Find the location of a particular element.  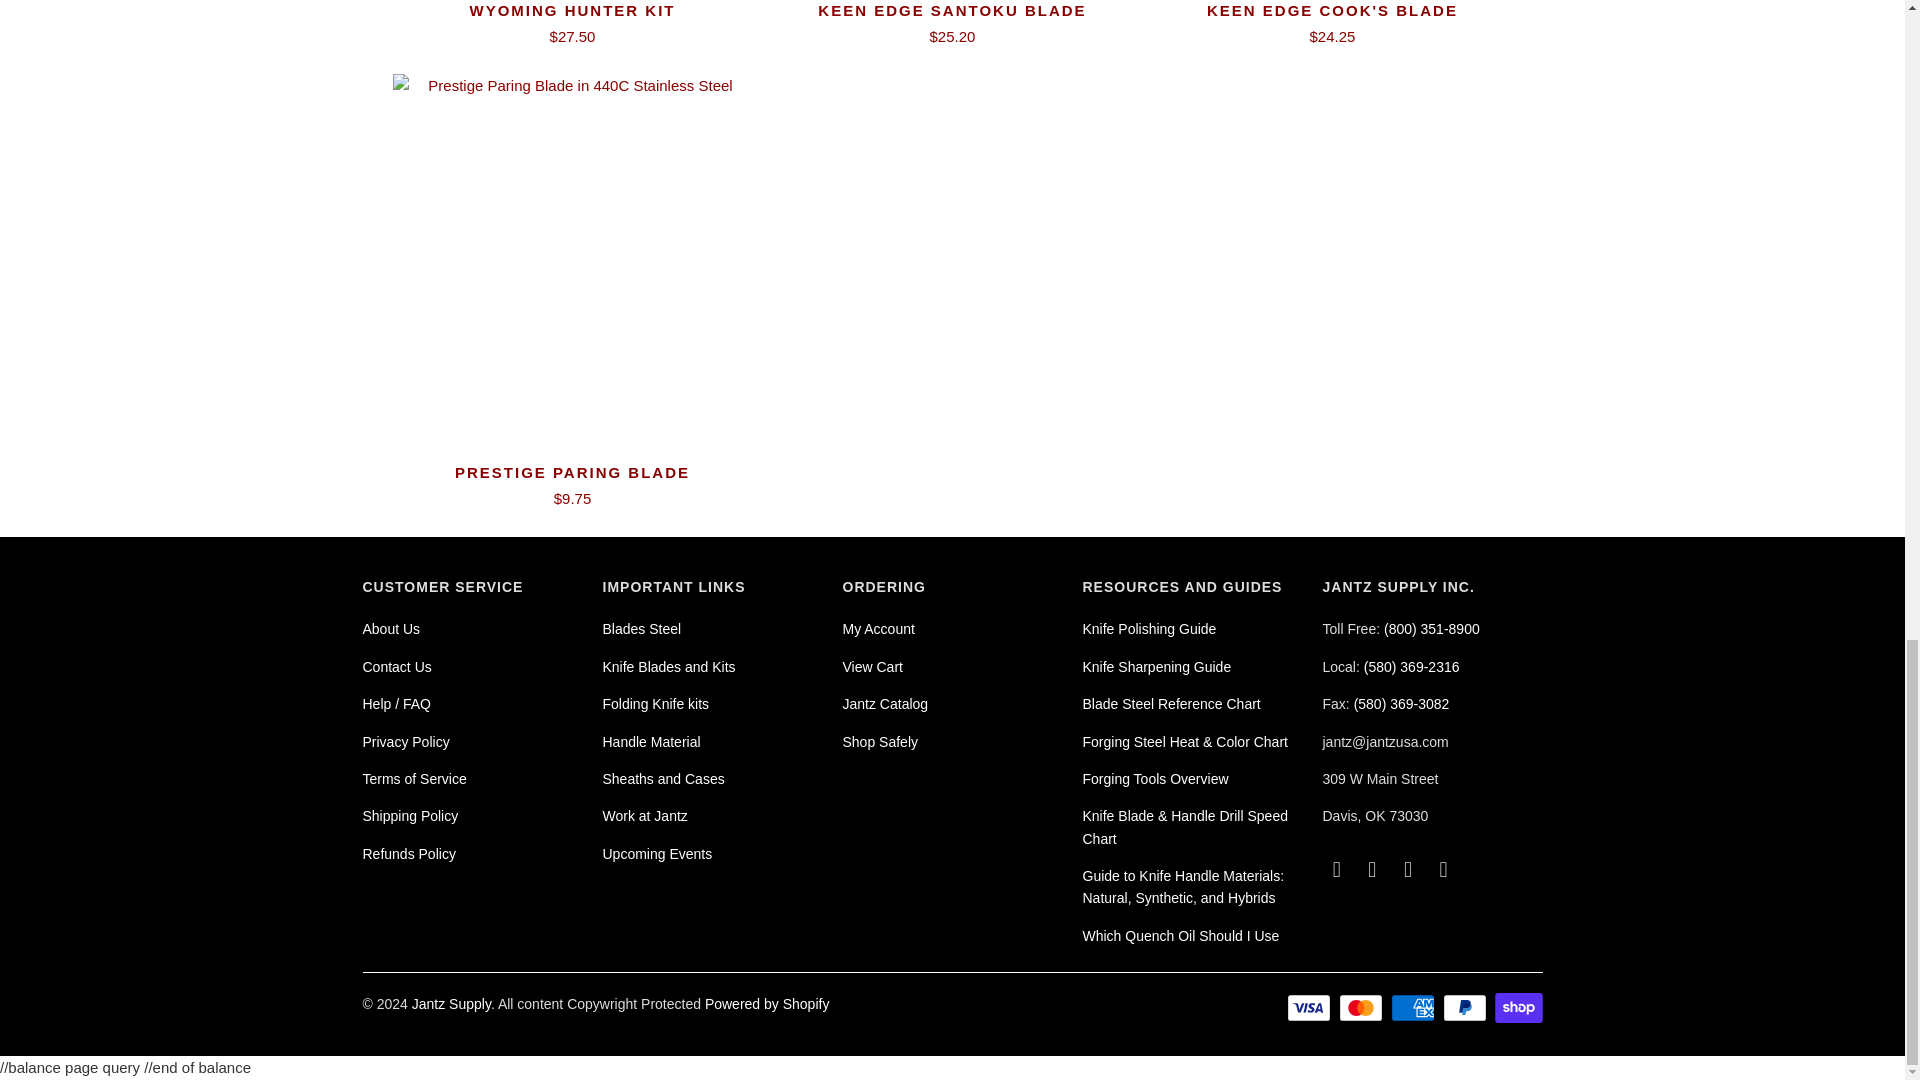

American Express is located at coordinates (1414, 1007).